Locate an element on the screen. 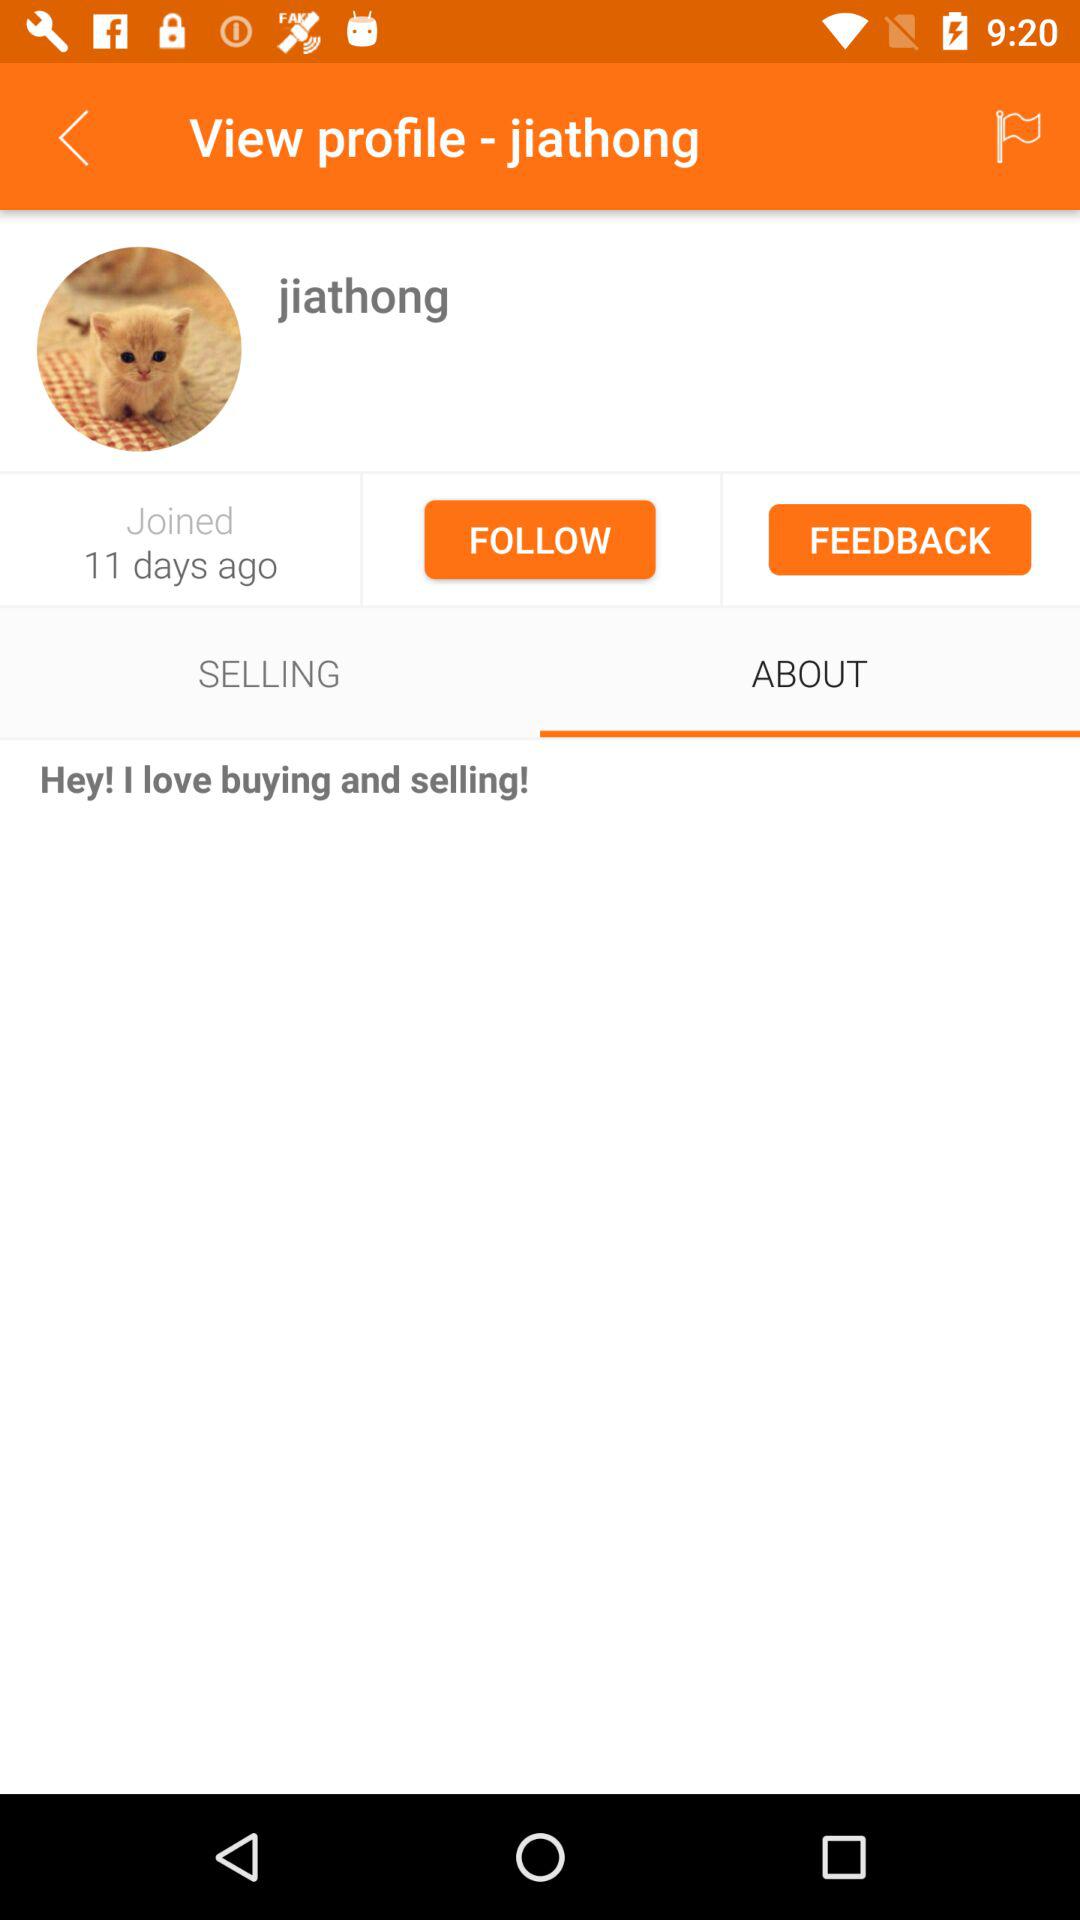 The height and width of the screenshot is (1920, 1080). scroll until follow is located at coordinates (540, 539).